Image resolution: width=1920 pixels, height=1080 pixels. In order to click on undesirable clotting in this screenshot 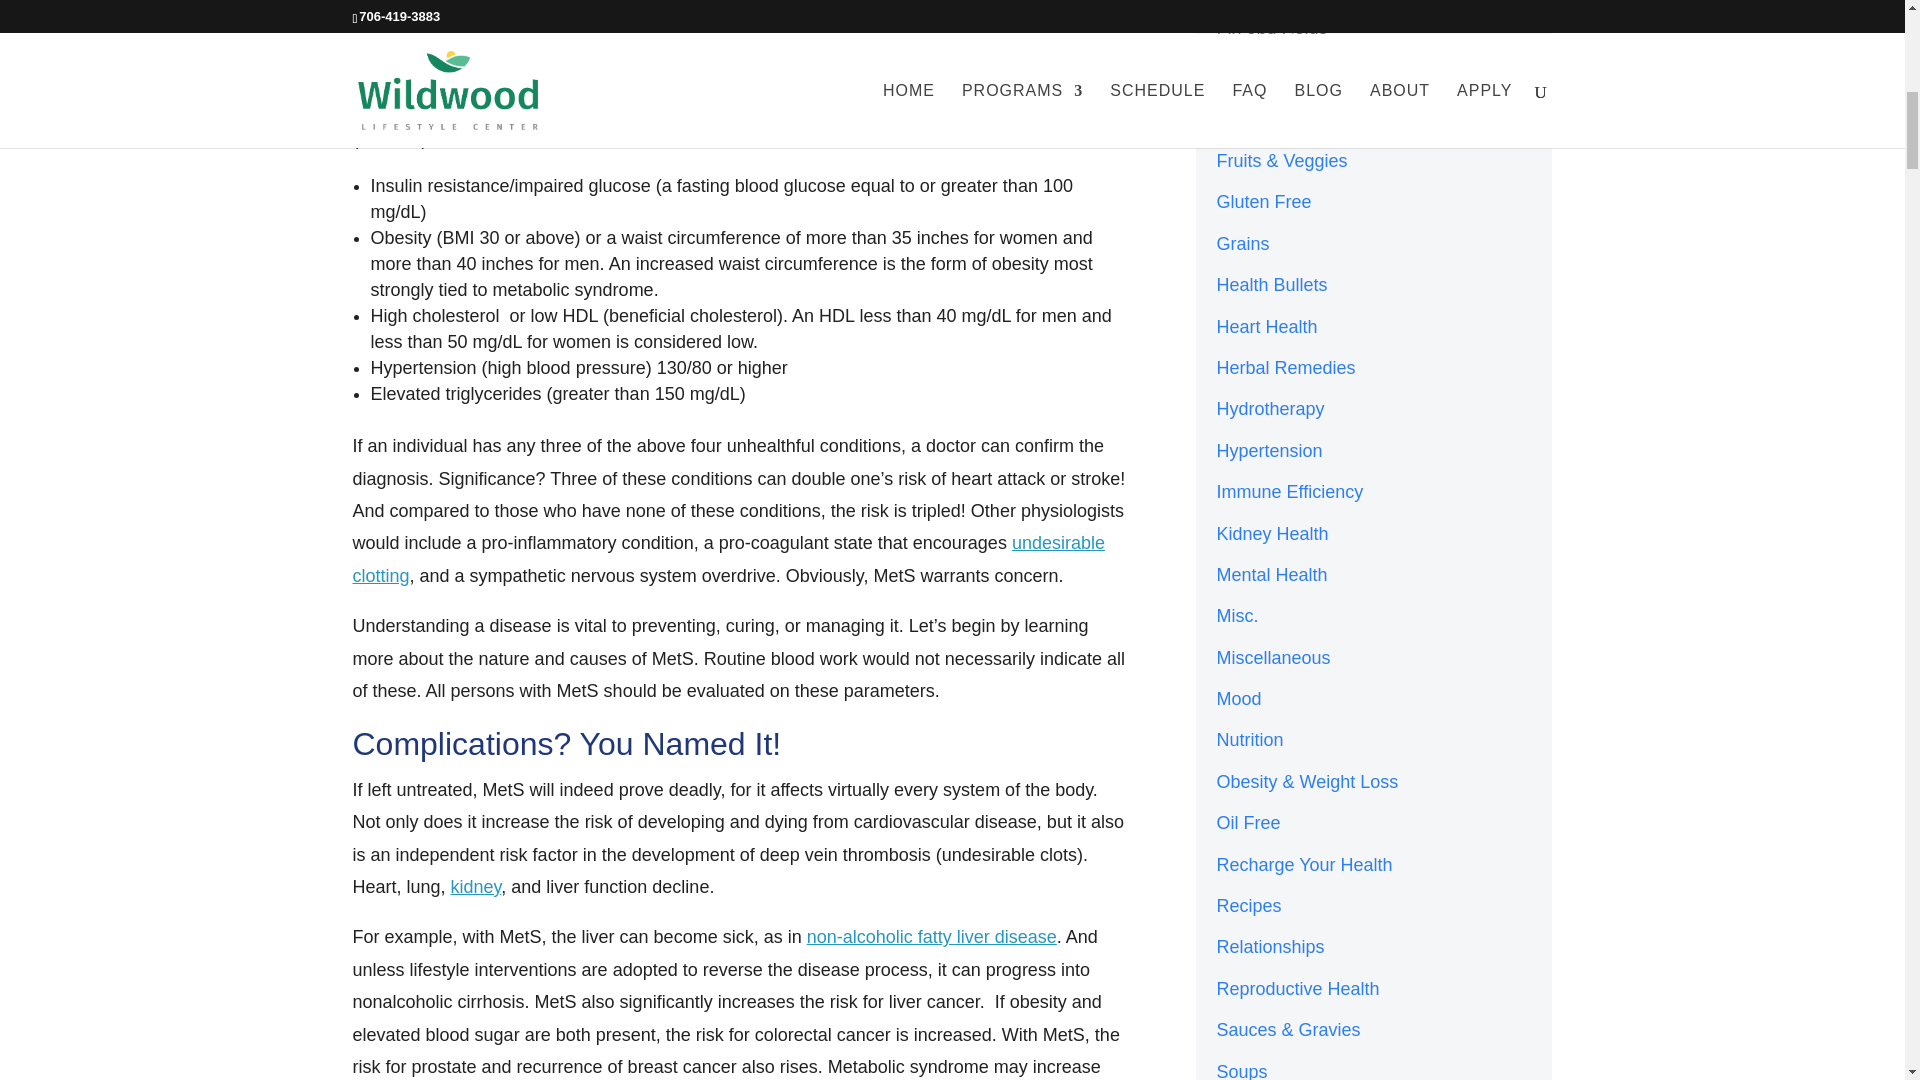, I will do `click(728, 559)`.